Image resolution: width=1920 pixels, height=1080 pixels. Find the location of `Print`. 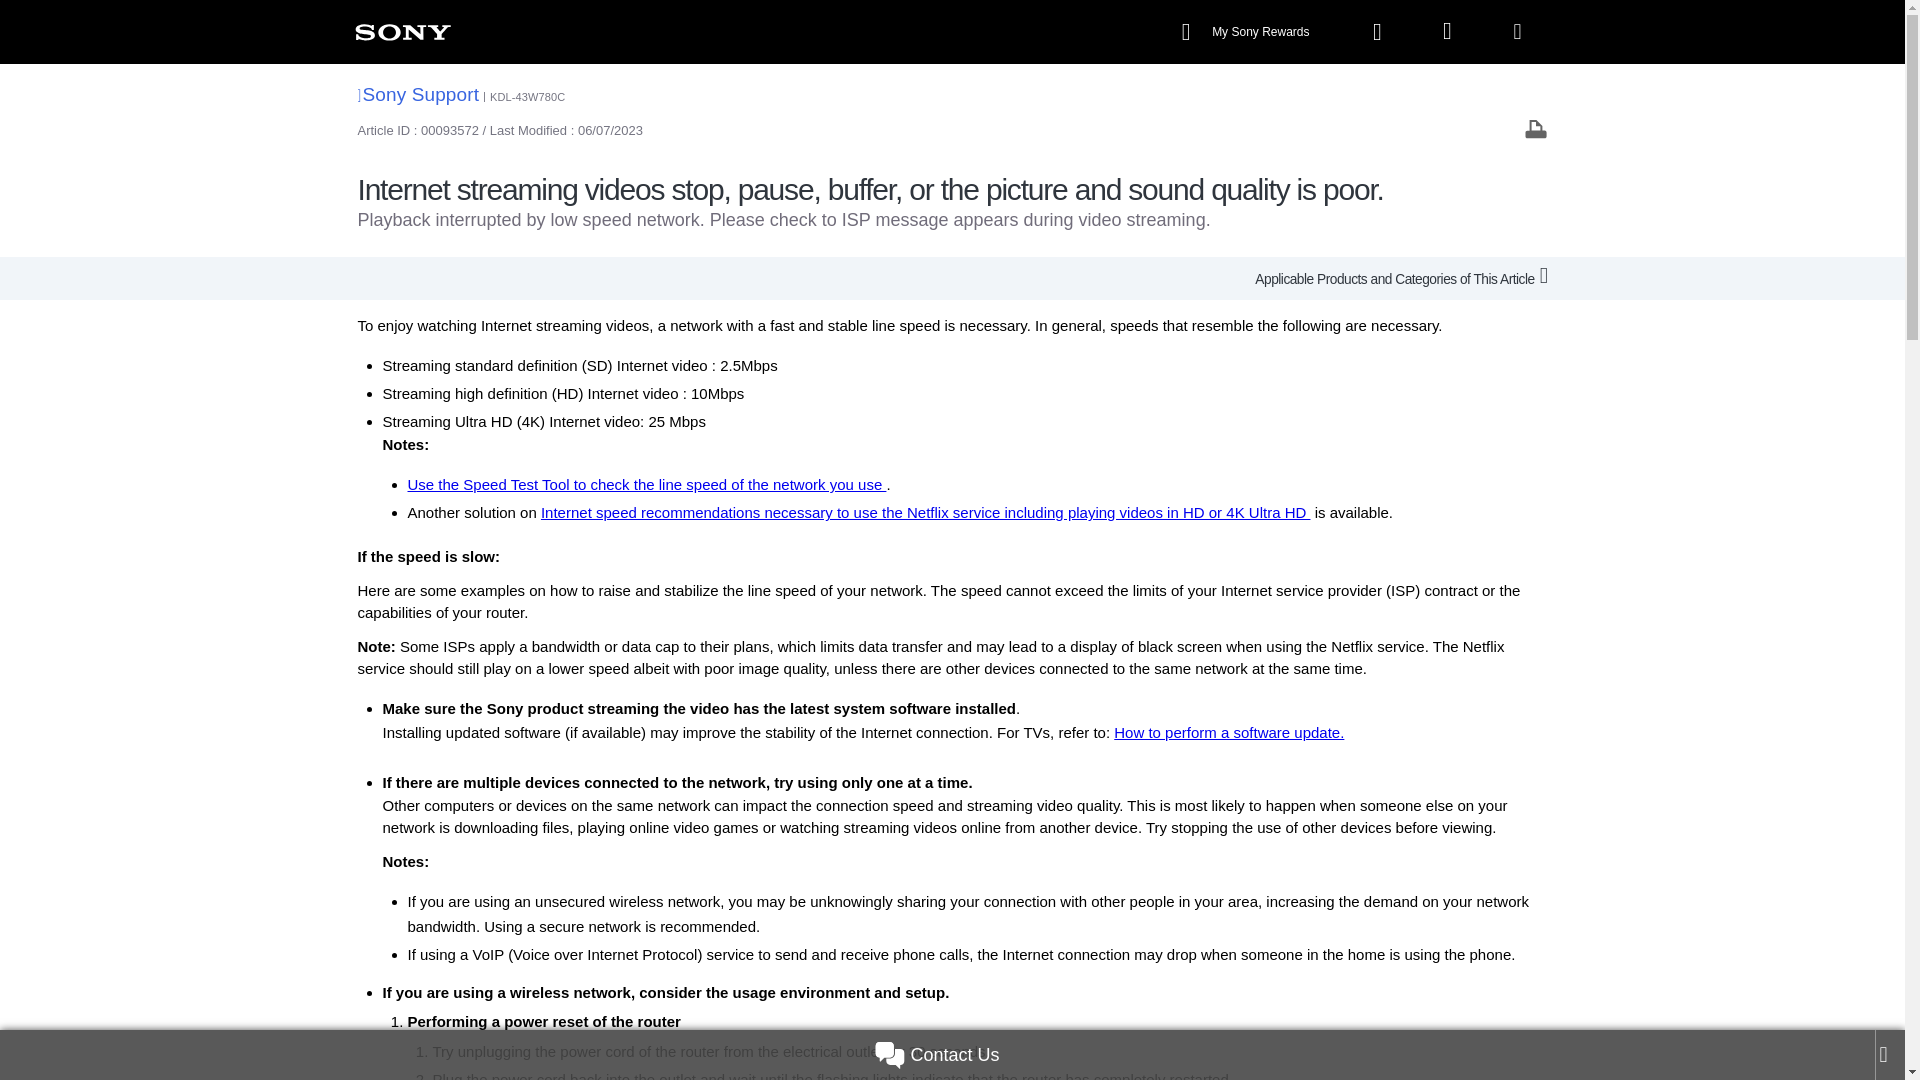

Print is located at coordinates (1536, 128).